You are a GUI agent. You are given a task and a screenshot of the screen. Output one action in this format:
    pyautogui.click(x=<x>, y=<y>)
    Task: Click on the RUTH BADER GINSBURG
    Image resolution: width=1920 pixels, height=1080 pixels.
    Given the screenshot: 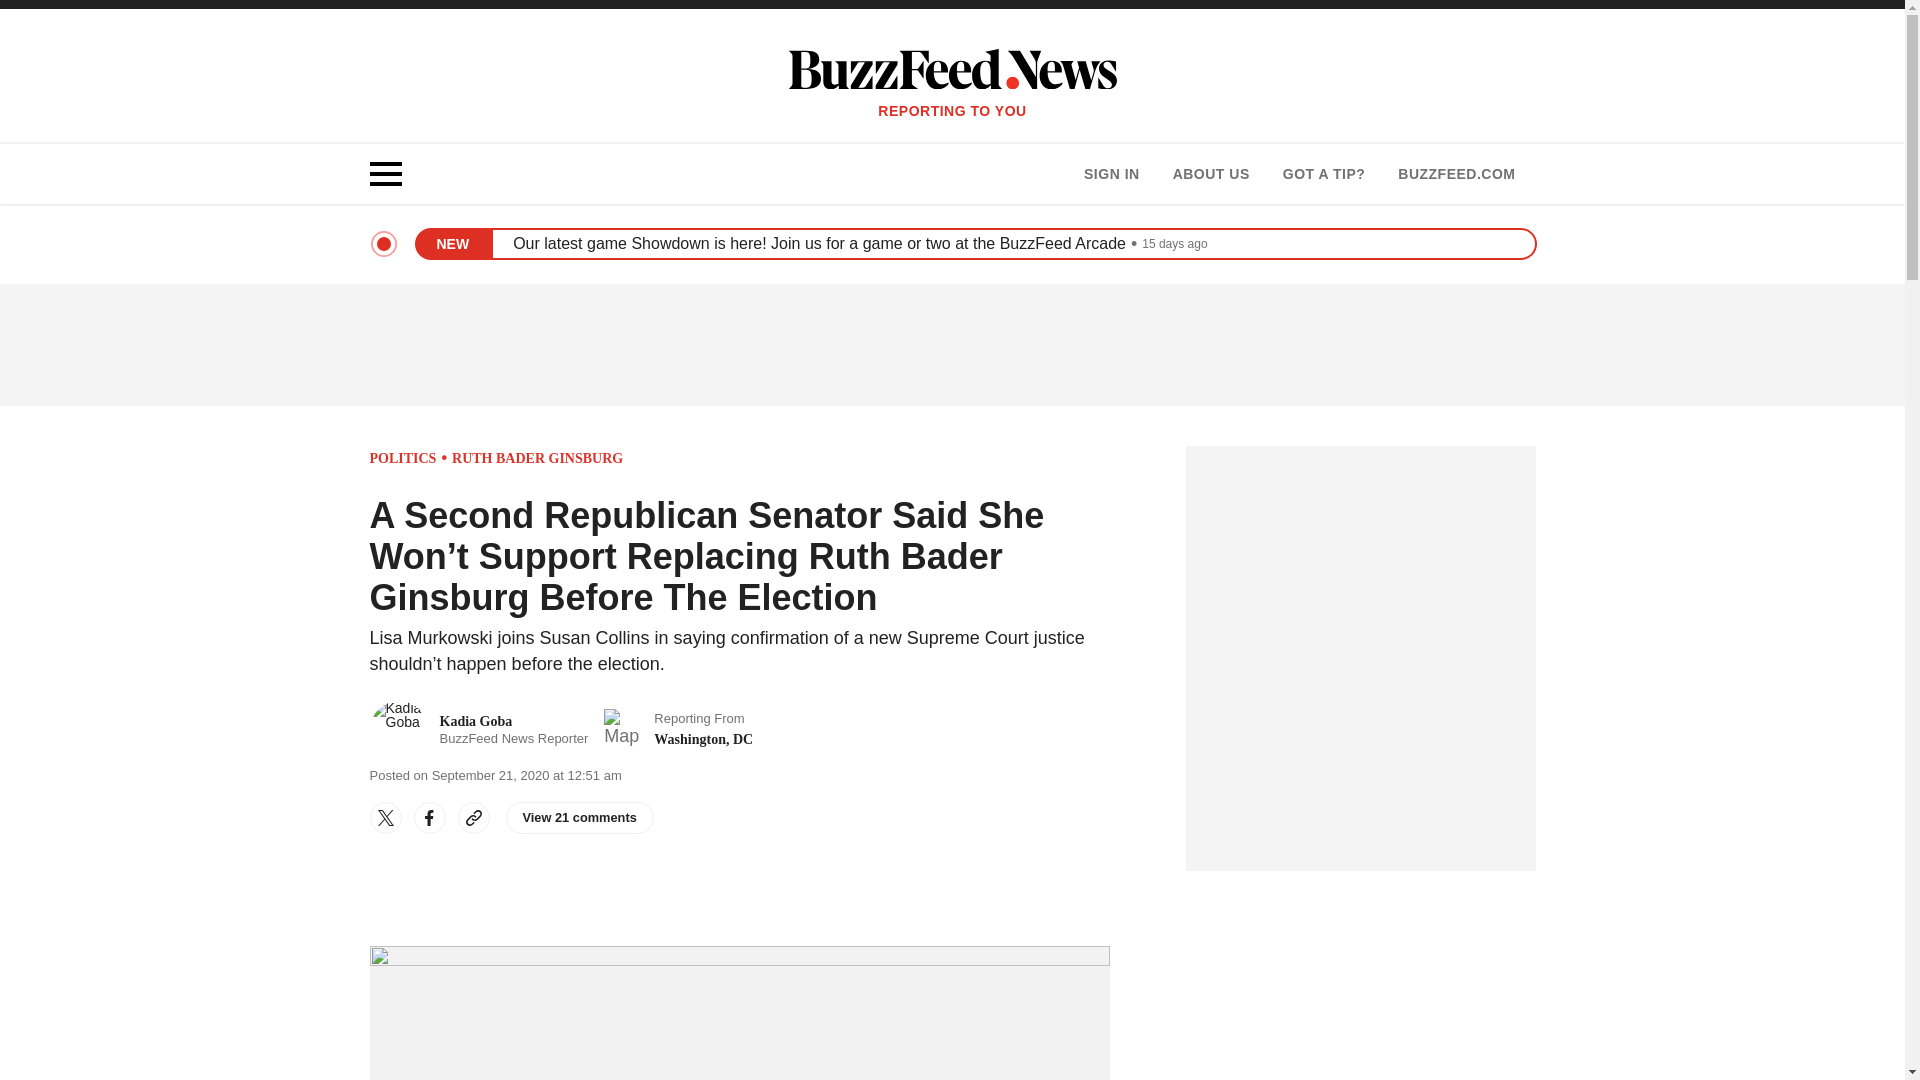 What is the action you would take?
    pyautogui.click(x=536, y=458)
    